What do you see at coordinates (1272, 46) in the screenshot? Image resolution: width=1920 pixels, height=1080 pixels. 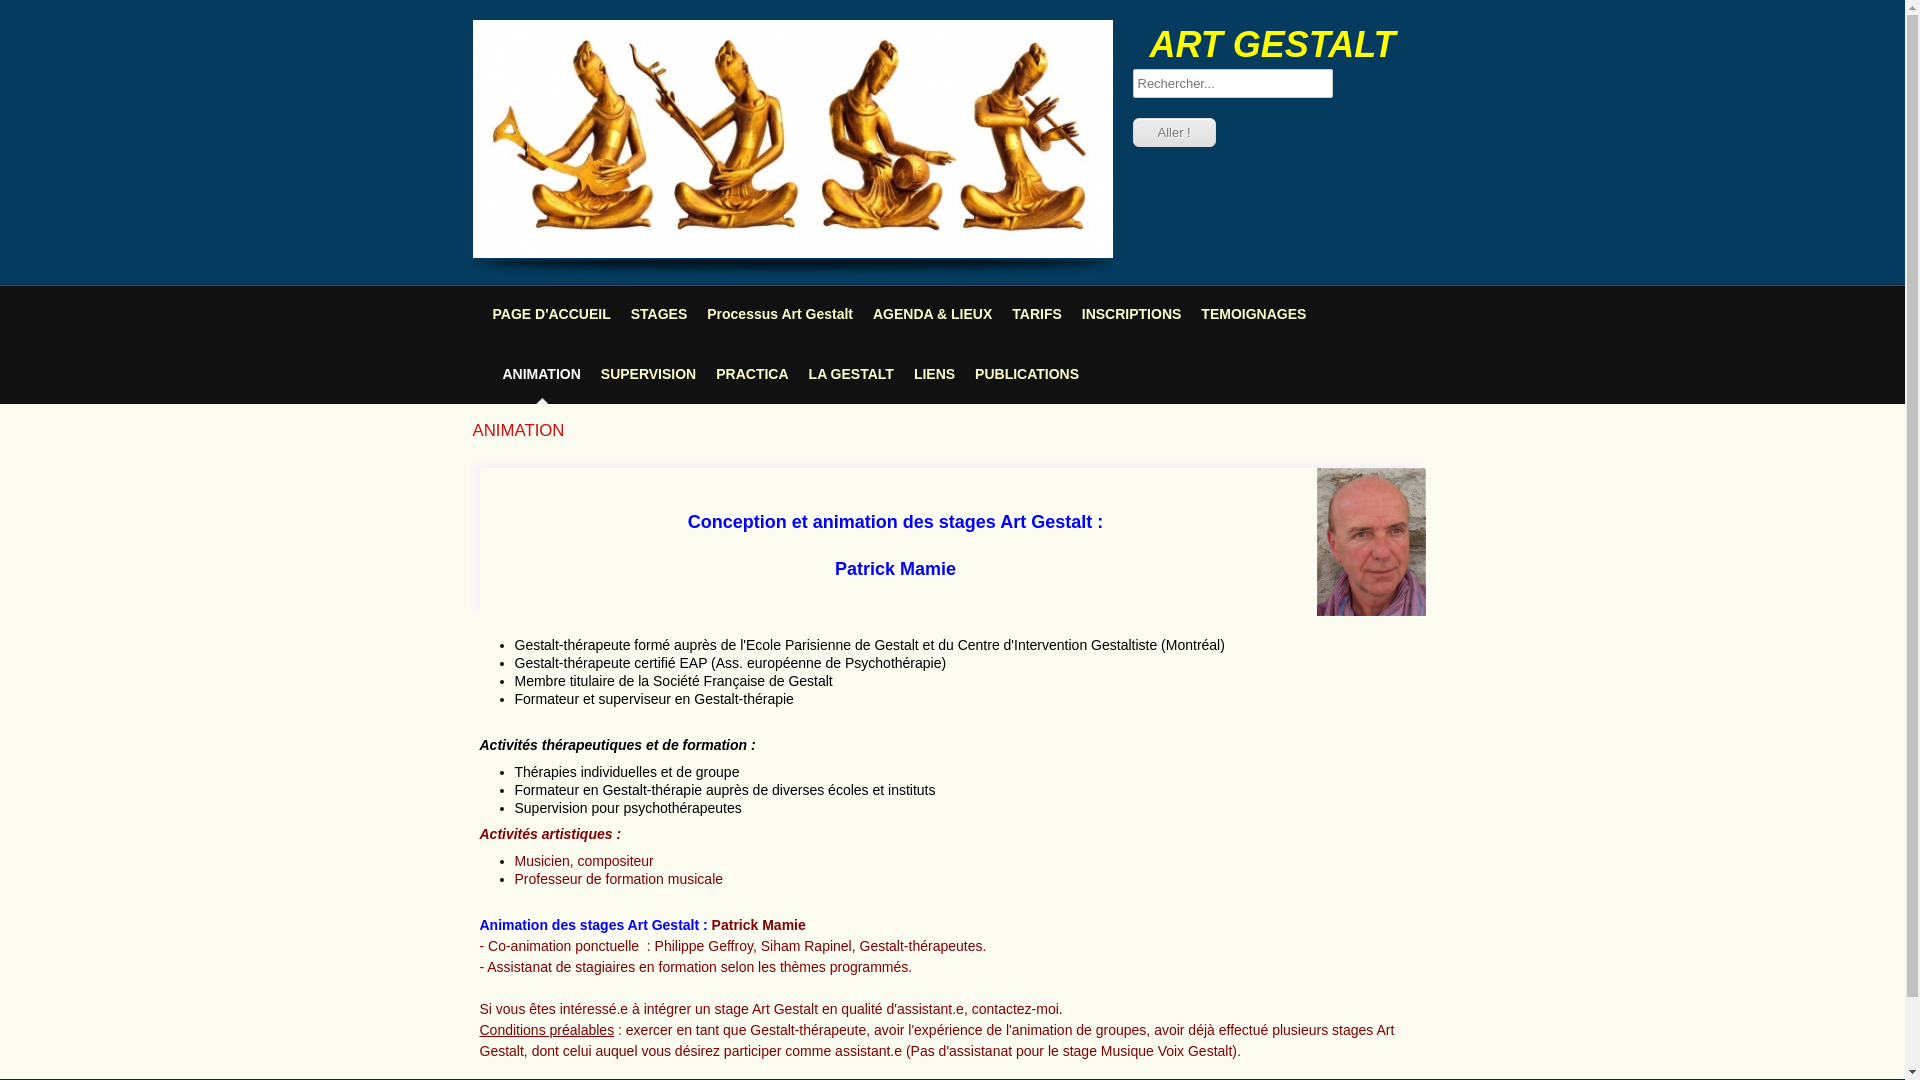 I see `ART GESTALT` at bounding box center [1272, 46].